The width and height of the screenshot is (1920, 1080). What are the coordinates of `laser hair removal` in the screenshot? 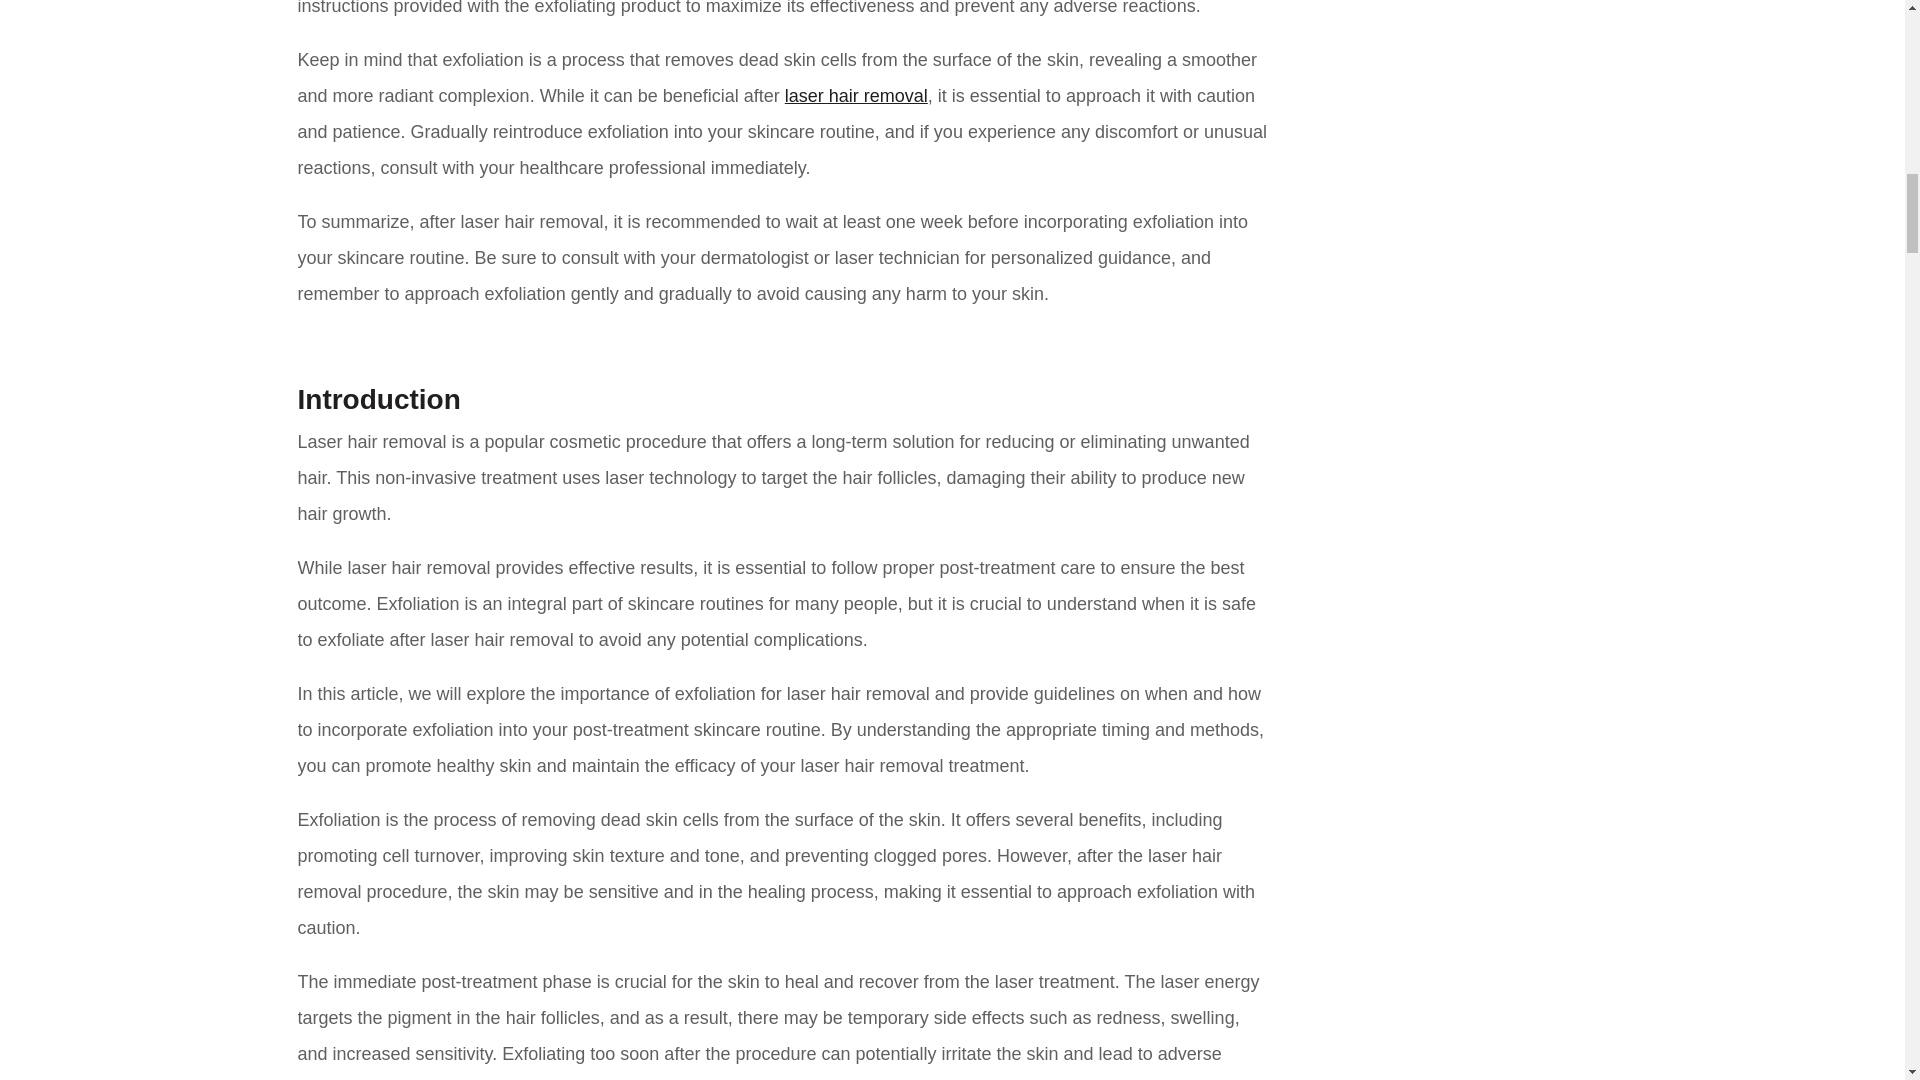 It's located at (856, 96).